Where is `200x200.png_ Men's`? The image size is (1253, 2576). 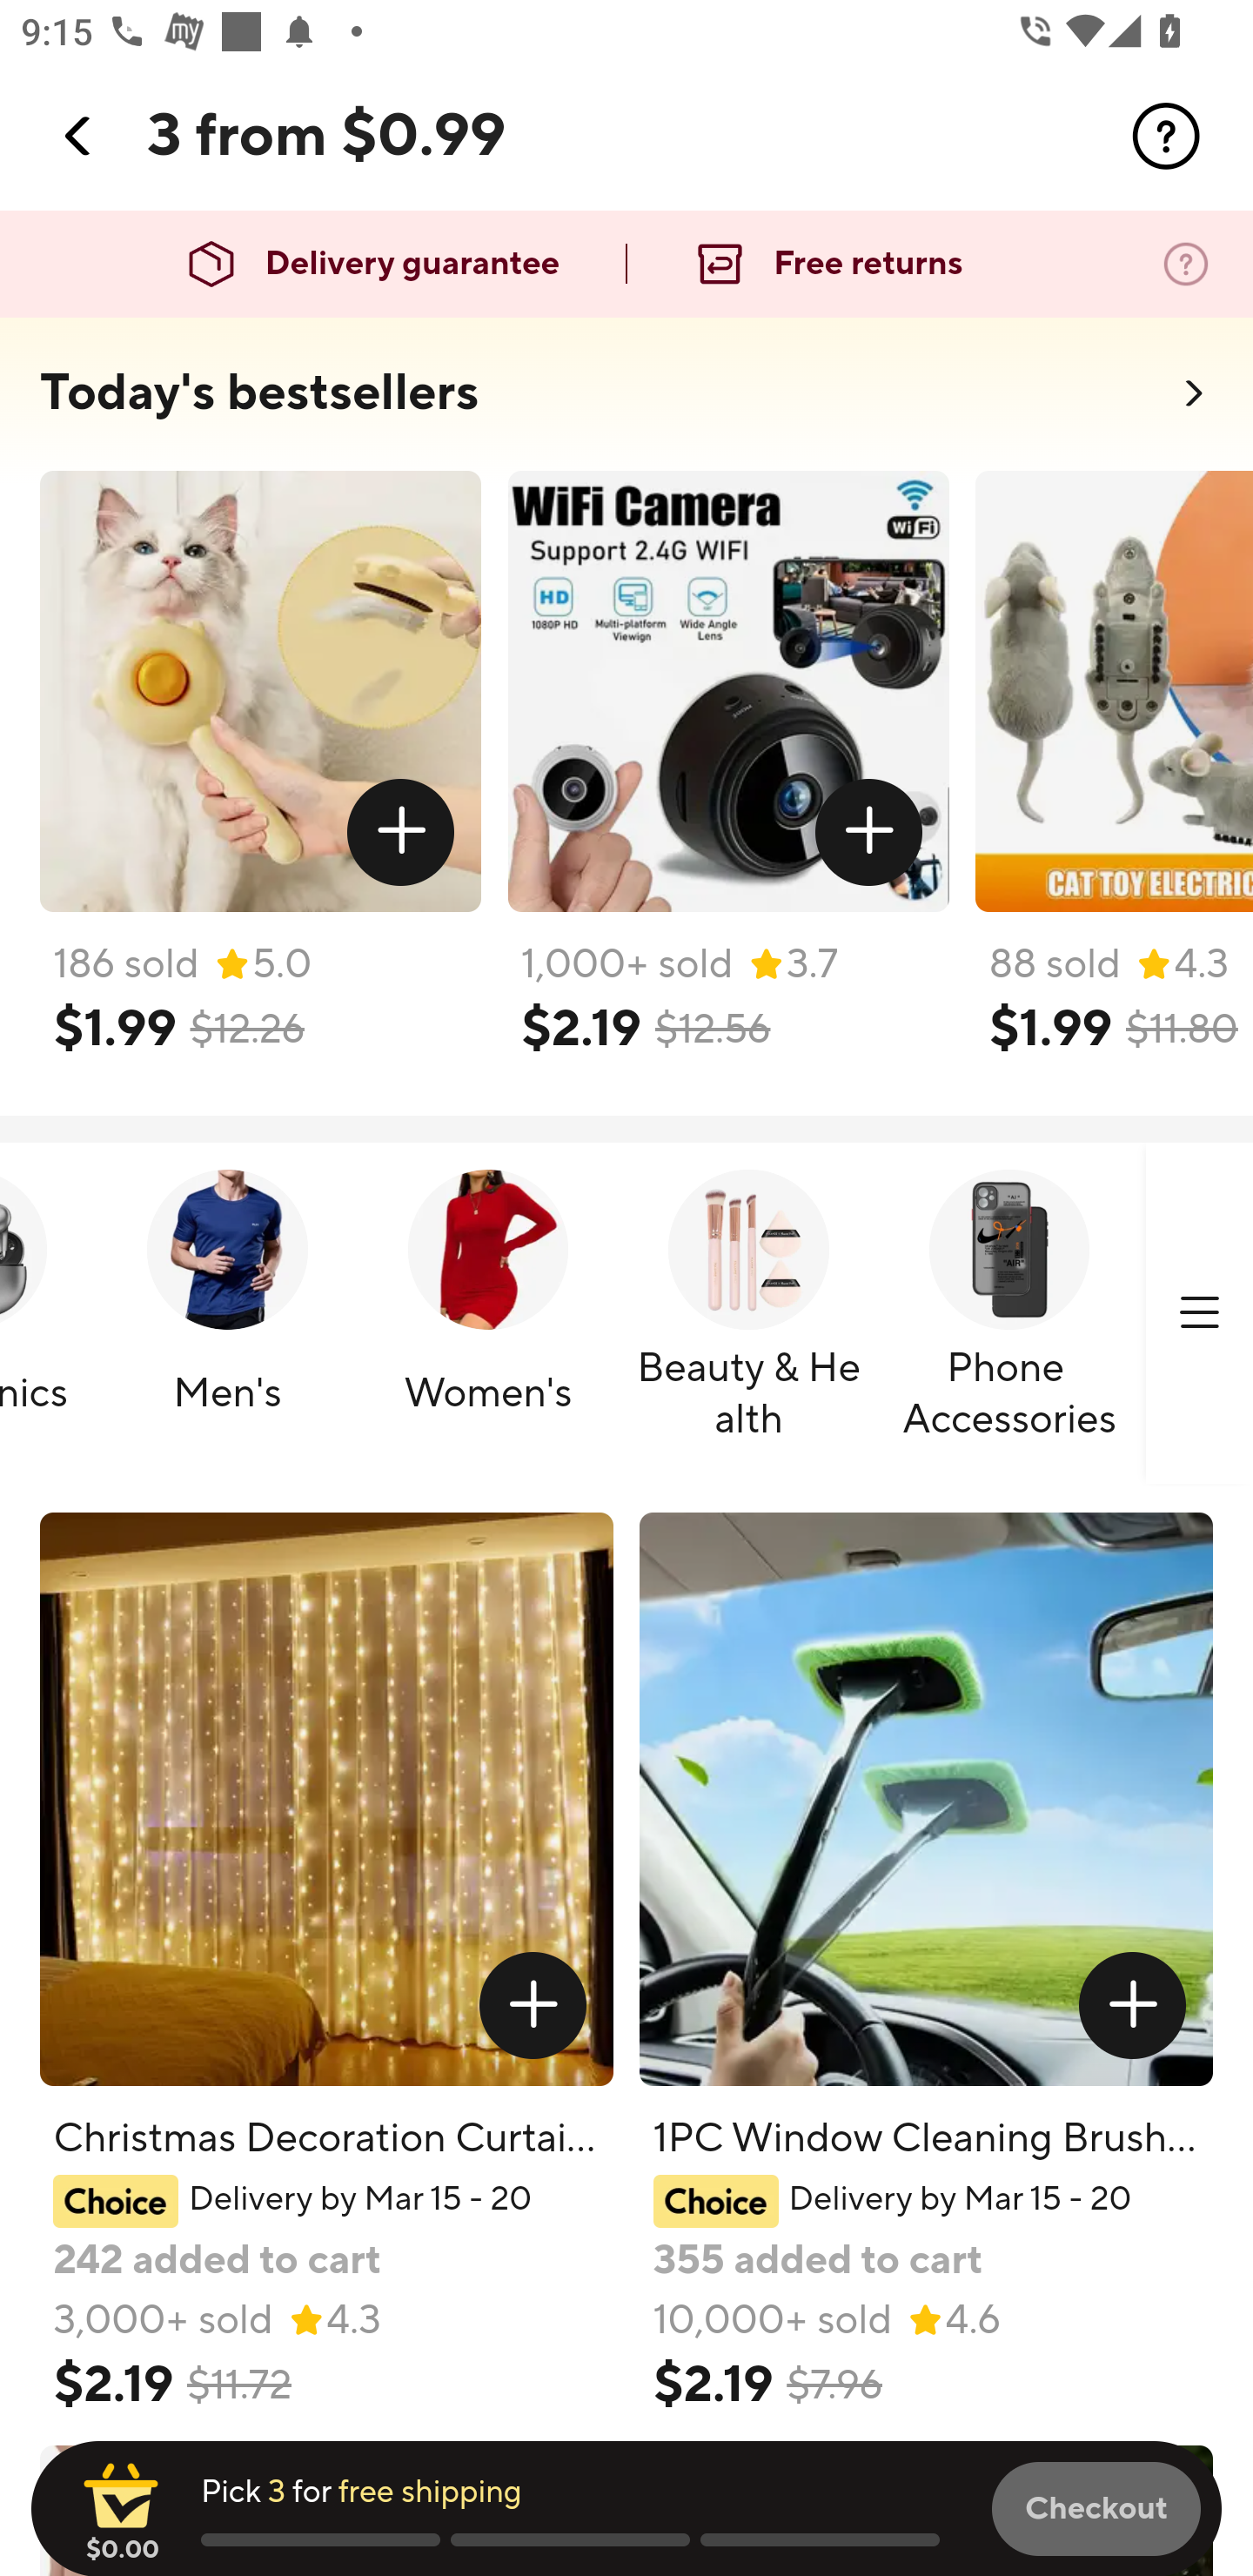 200x200.png_ Men's is located at coordinates (227, 1315).